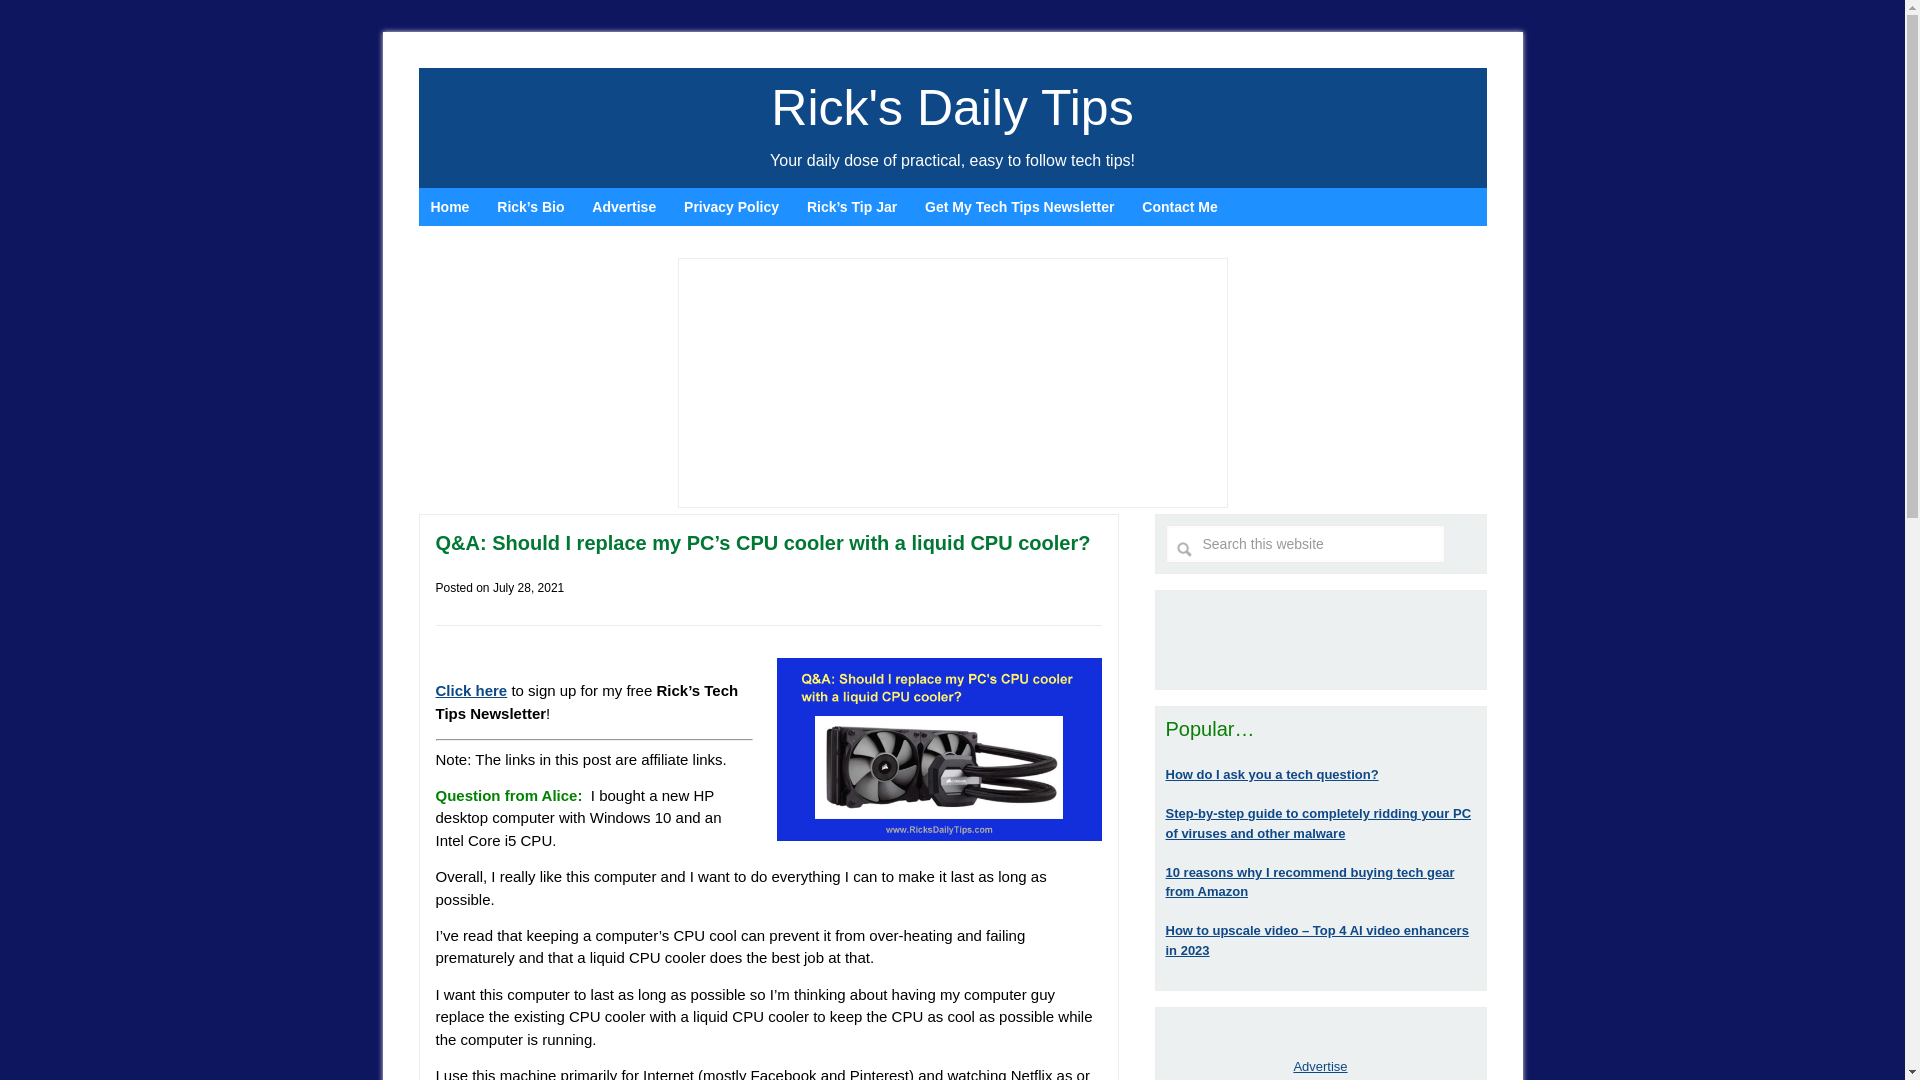 This screenshot has height=1080, width=1920. What do you see at coordinates (472, 690) in the screenshot?
I see `Click here` at bounding box center [472, 690].